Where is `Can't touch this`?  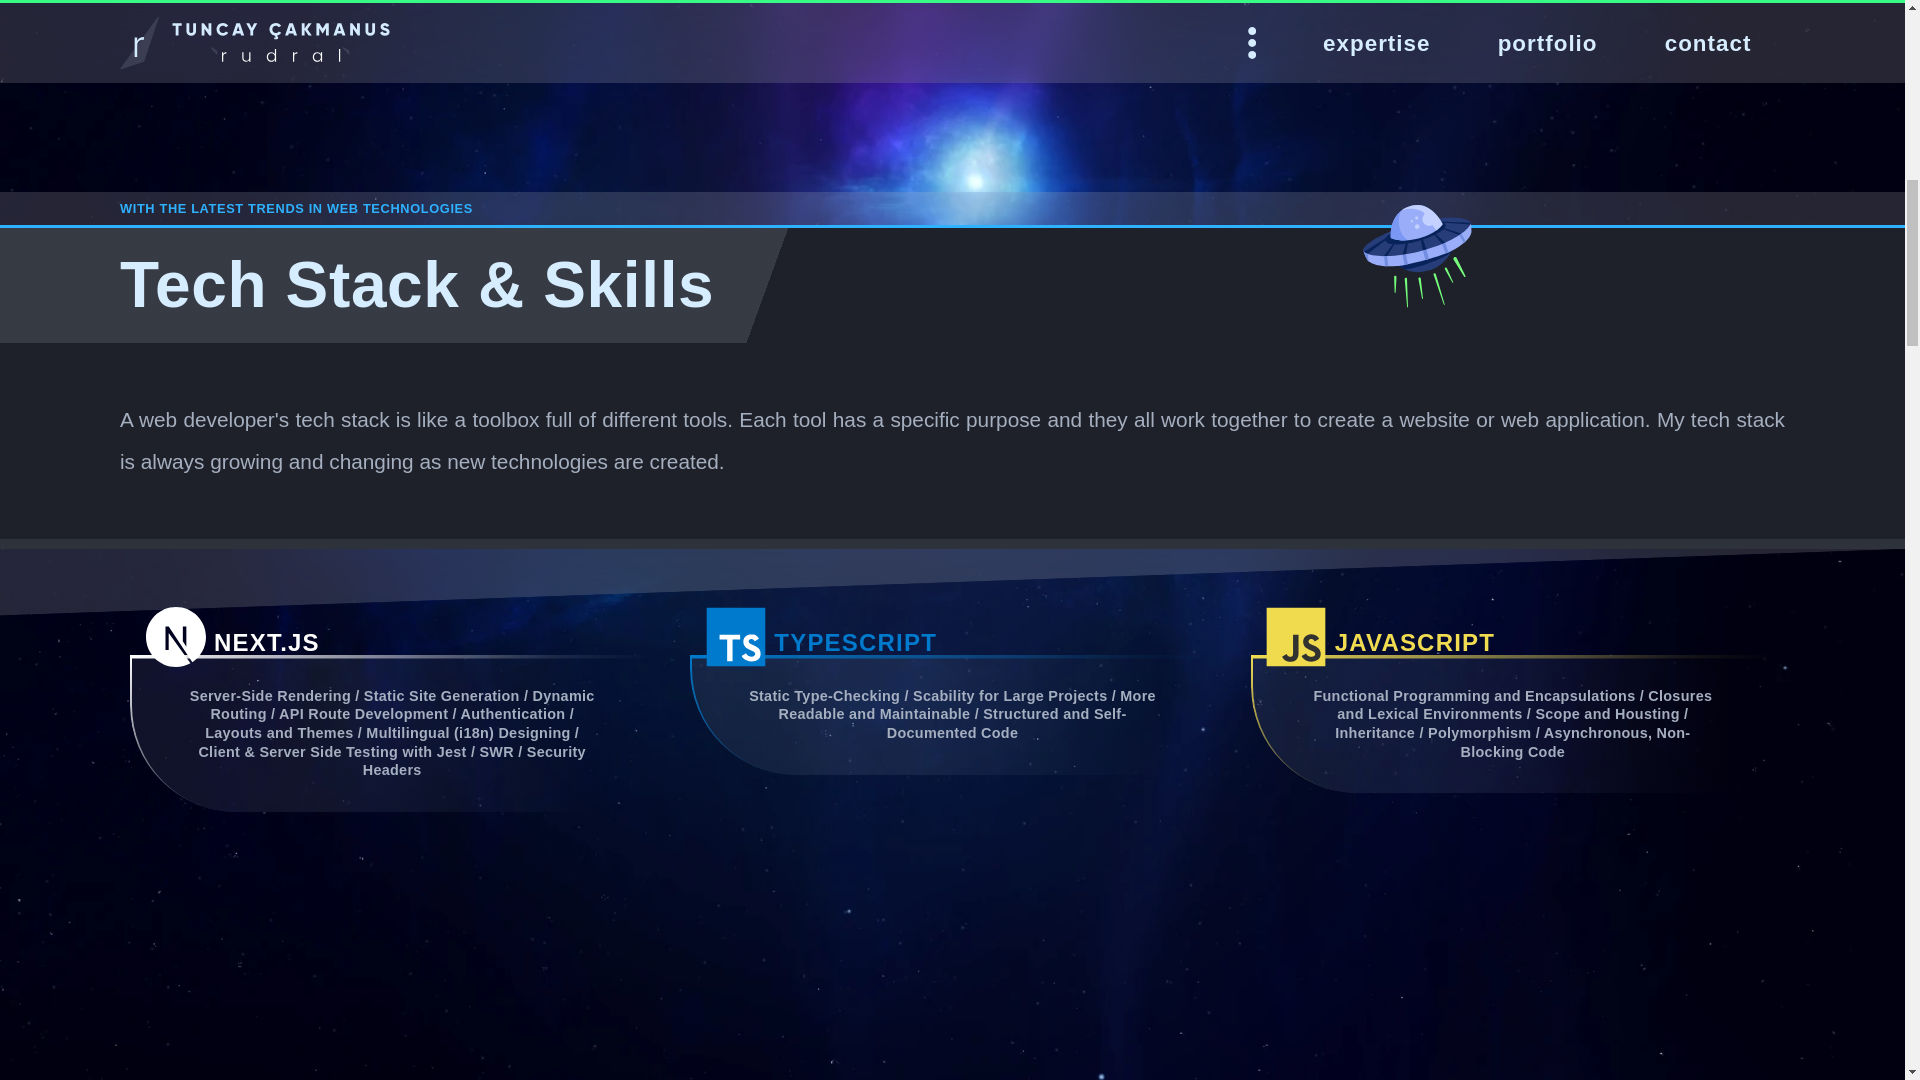
Can't touch this is located at coordinates (1422, 259).